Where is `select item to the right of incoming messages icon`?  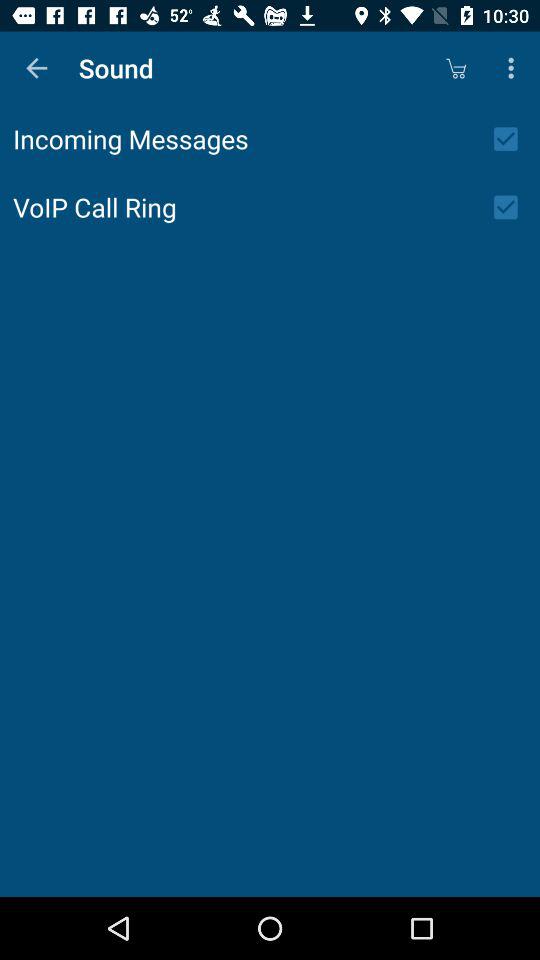 select item to the right of incoming messages icon is located at coordinates (512, 139).